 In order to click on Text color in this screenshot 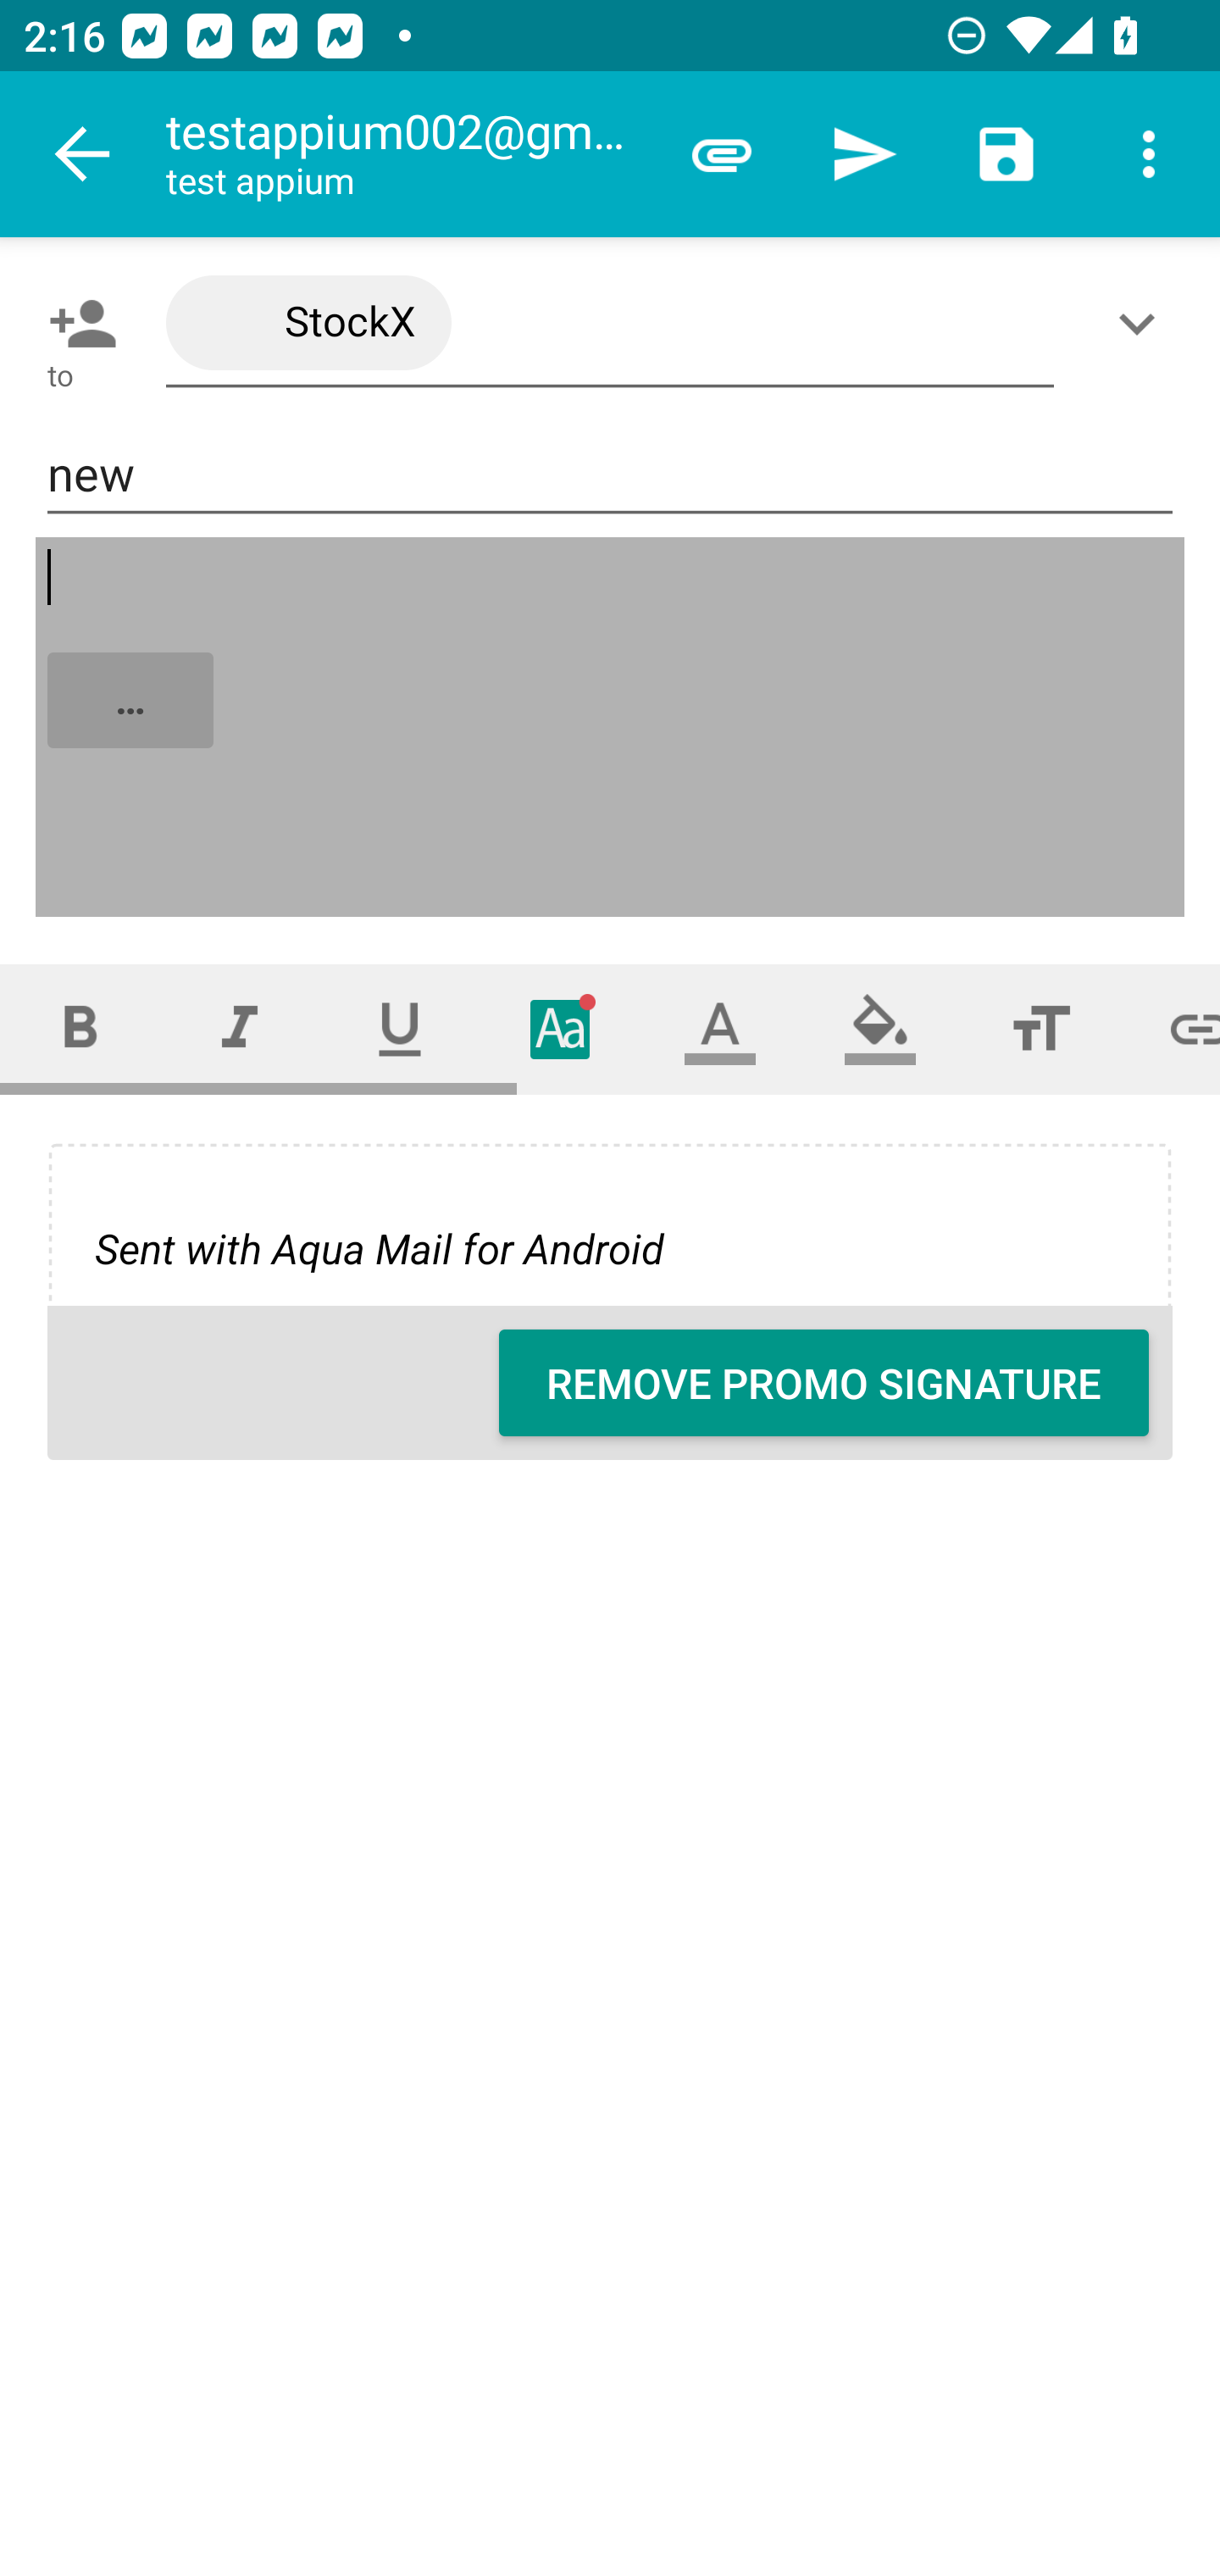, I will do `click(720, 1029)`.